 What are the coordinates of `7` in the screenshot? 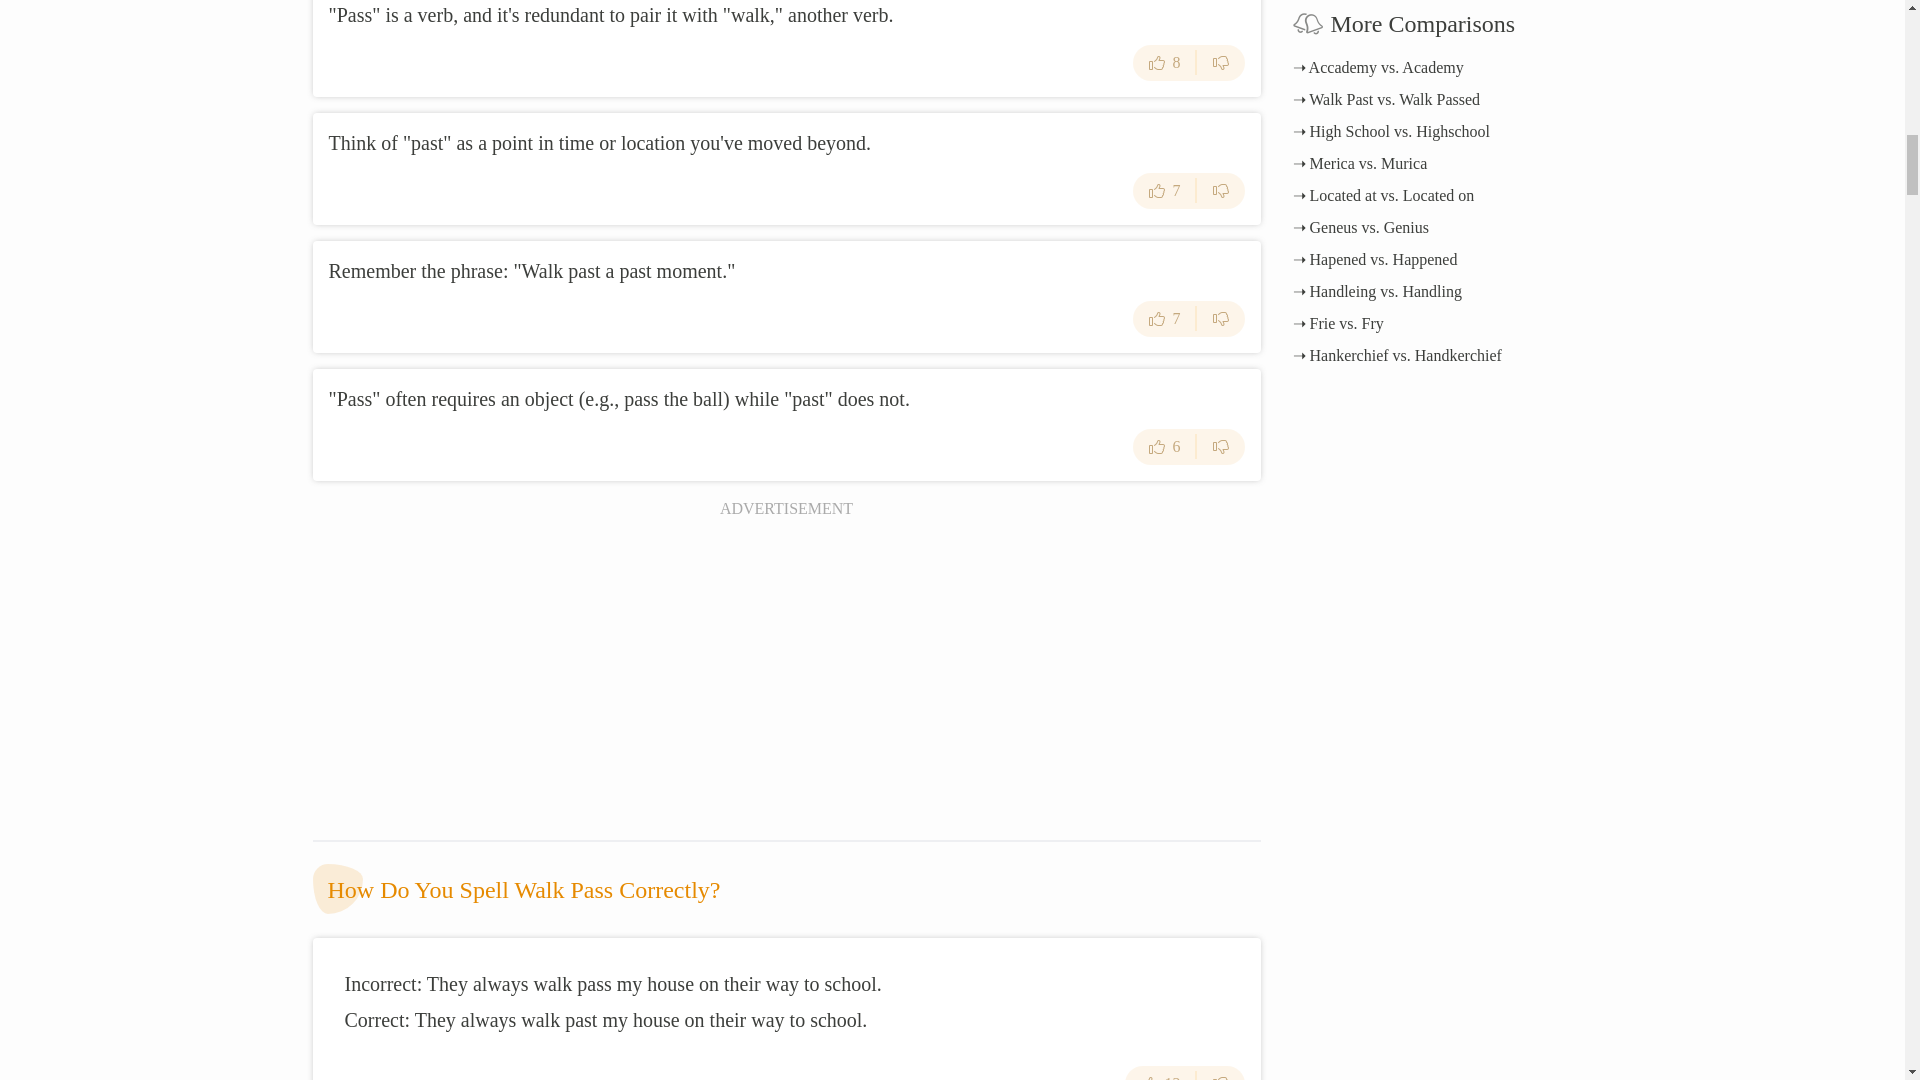 It's located at (1164, 190).